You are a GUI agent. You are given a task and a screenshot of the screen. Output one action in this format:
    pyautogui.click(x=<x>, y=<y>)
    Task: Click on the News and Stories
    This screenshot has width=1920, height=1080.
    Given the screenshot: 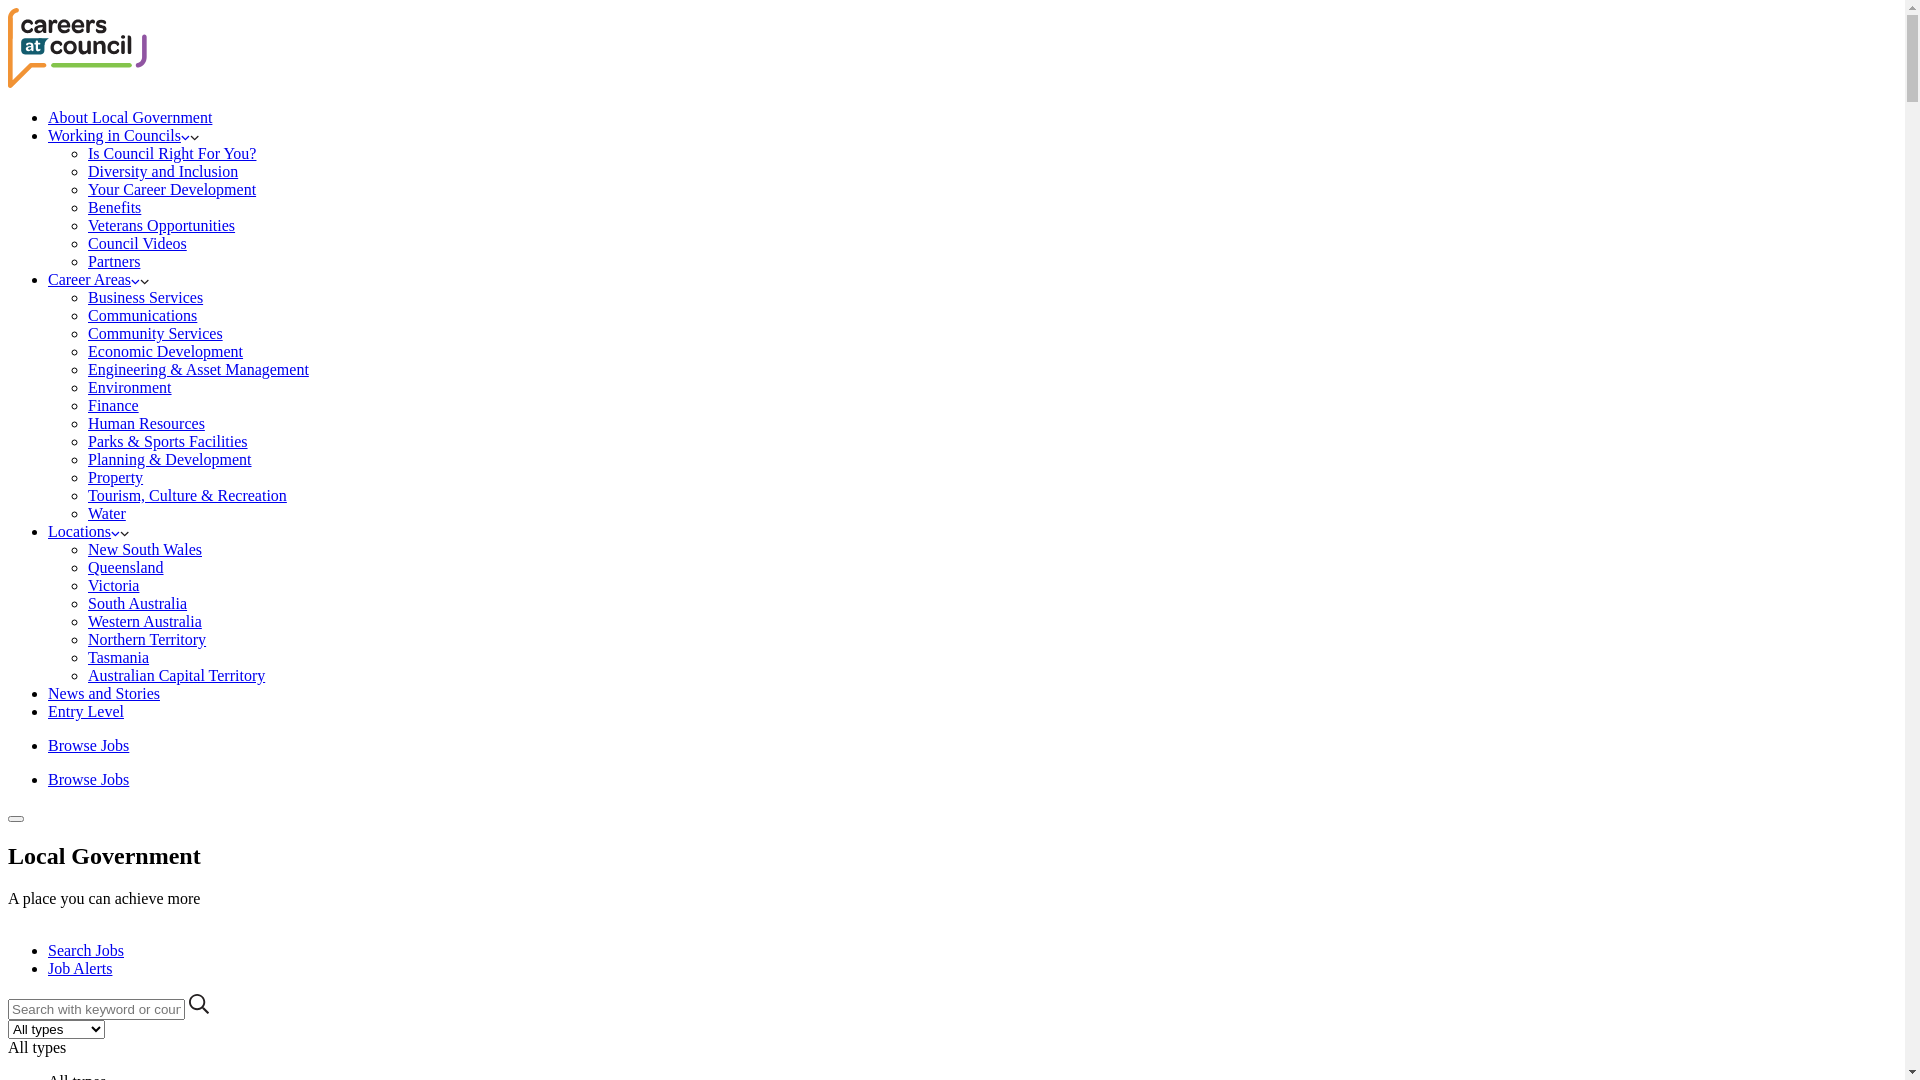 What is the action you would take?
    pyautogui.click(x=104, y=694)
    